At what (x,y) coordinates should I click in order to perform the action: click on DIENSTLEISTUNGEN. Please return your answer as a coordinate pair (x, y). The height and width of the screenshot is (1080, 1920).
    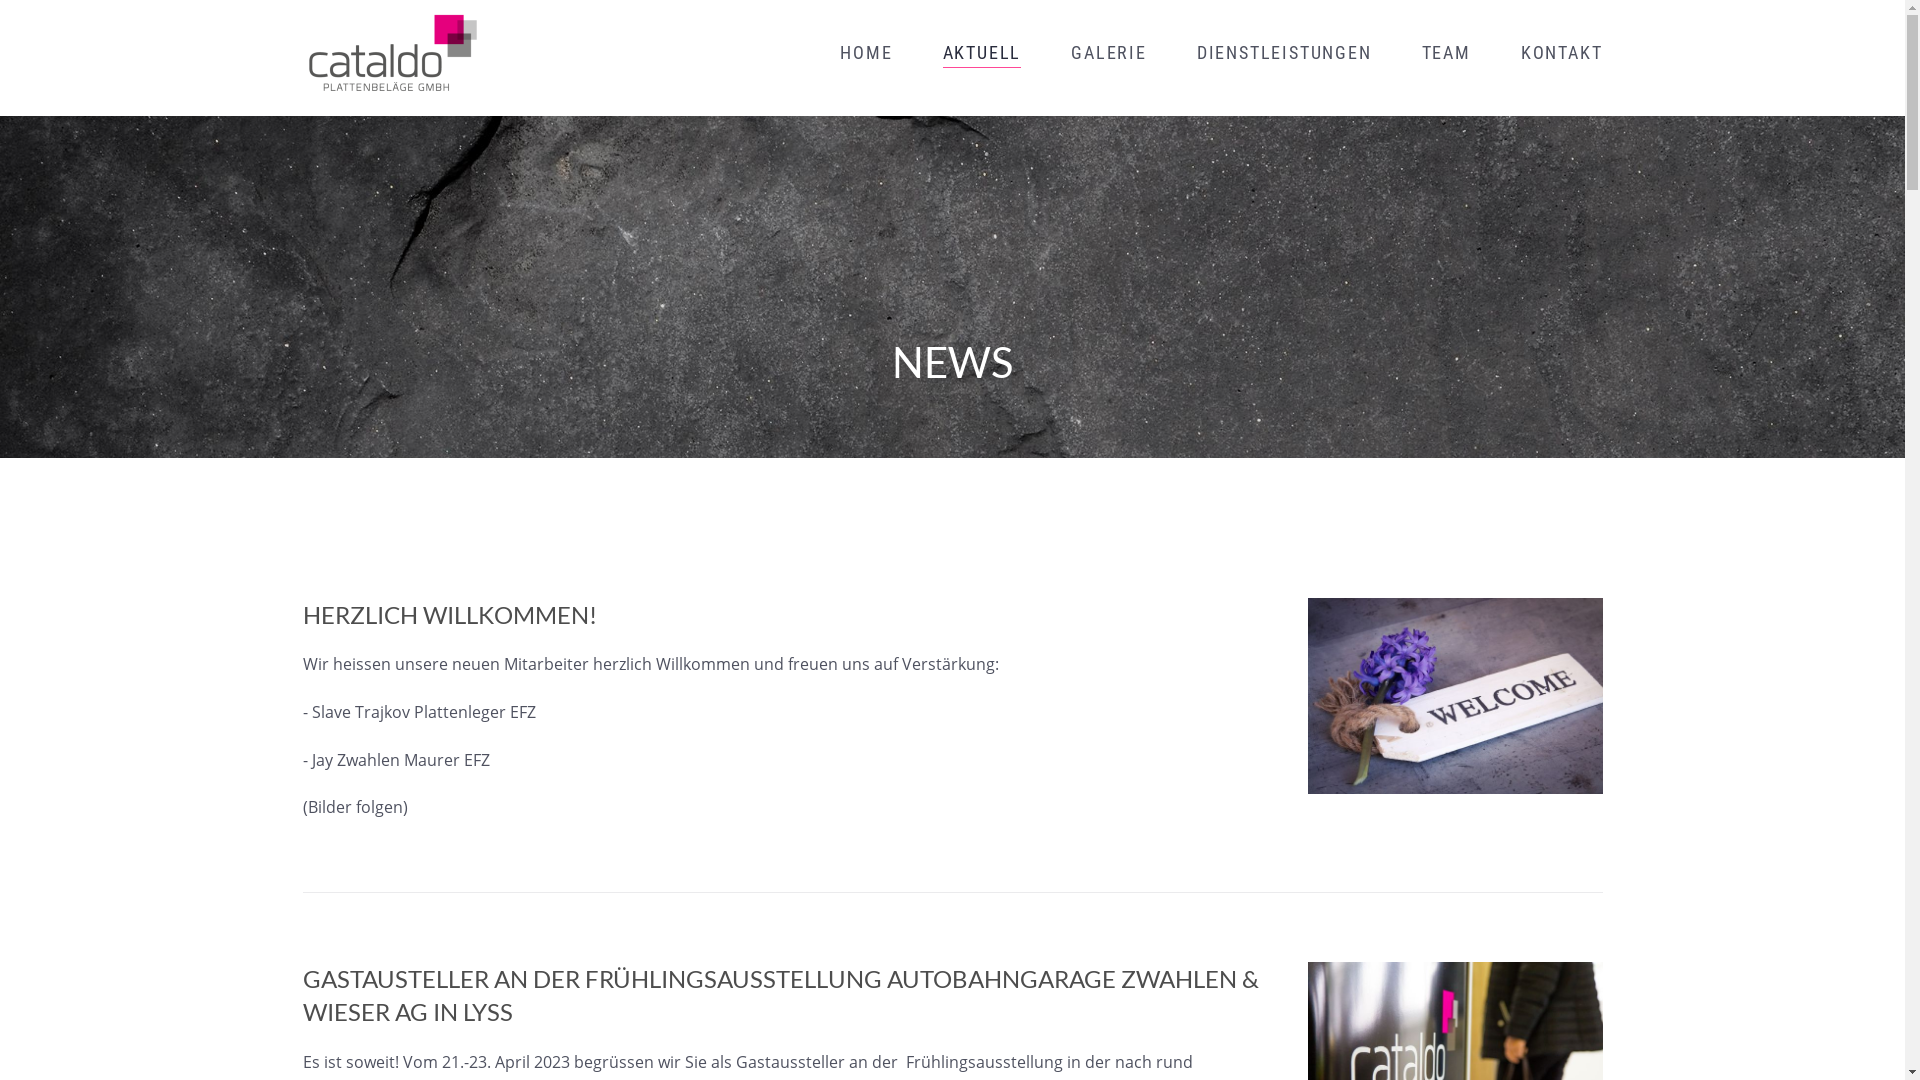
    Looking at the image, I should click on (1284, 53).